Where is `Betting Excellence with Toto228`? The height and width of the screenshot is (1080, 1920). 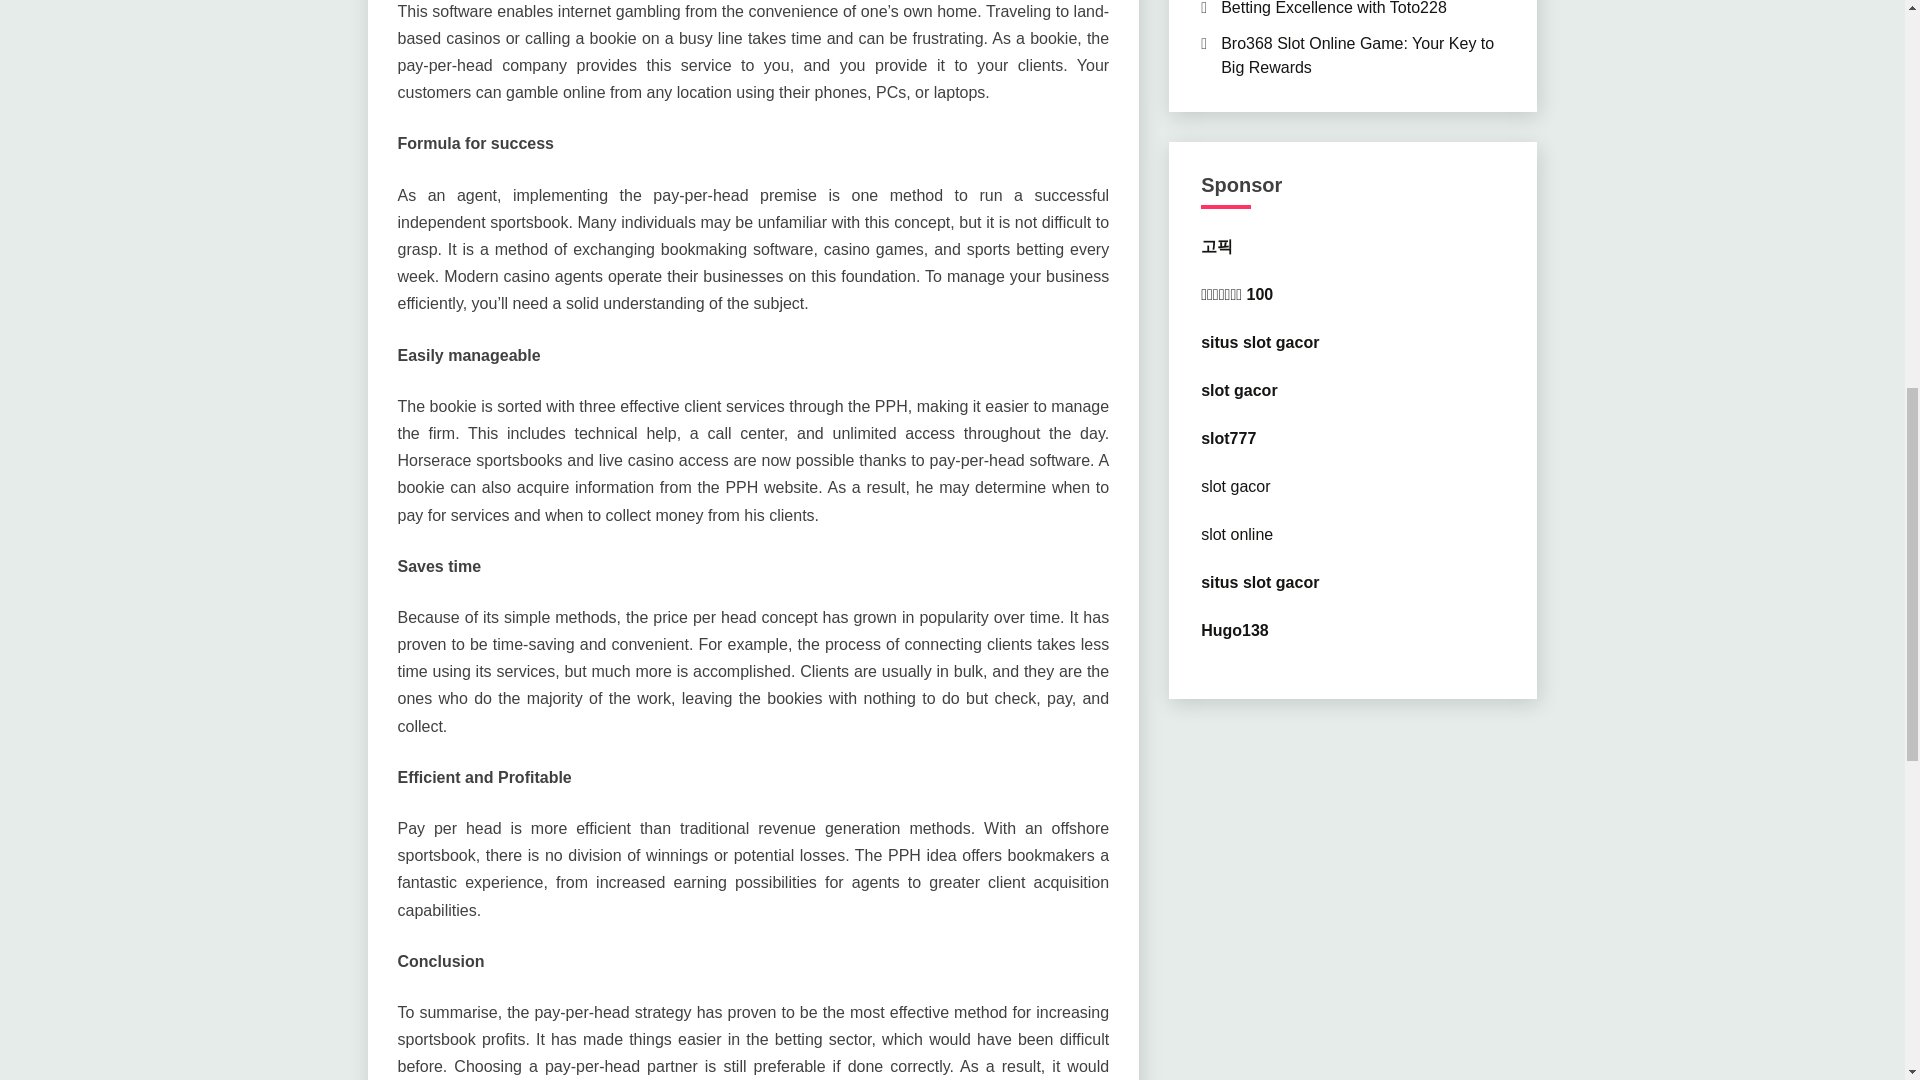 Betting Excellence with Toto228 is located at coordinates (1334, 8).